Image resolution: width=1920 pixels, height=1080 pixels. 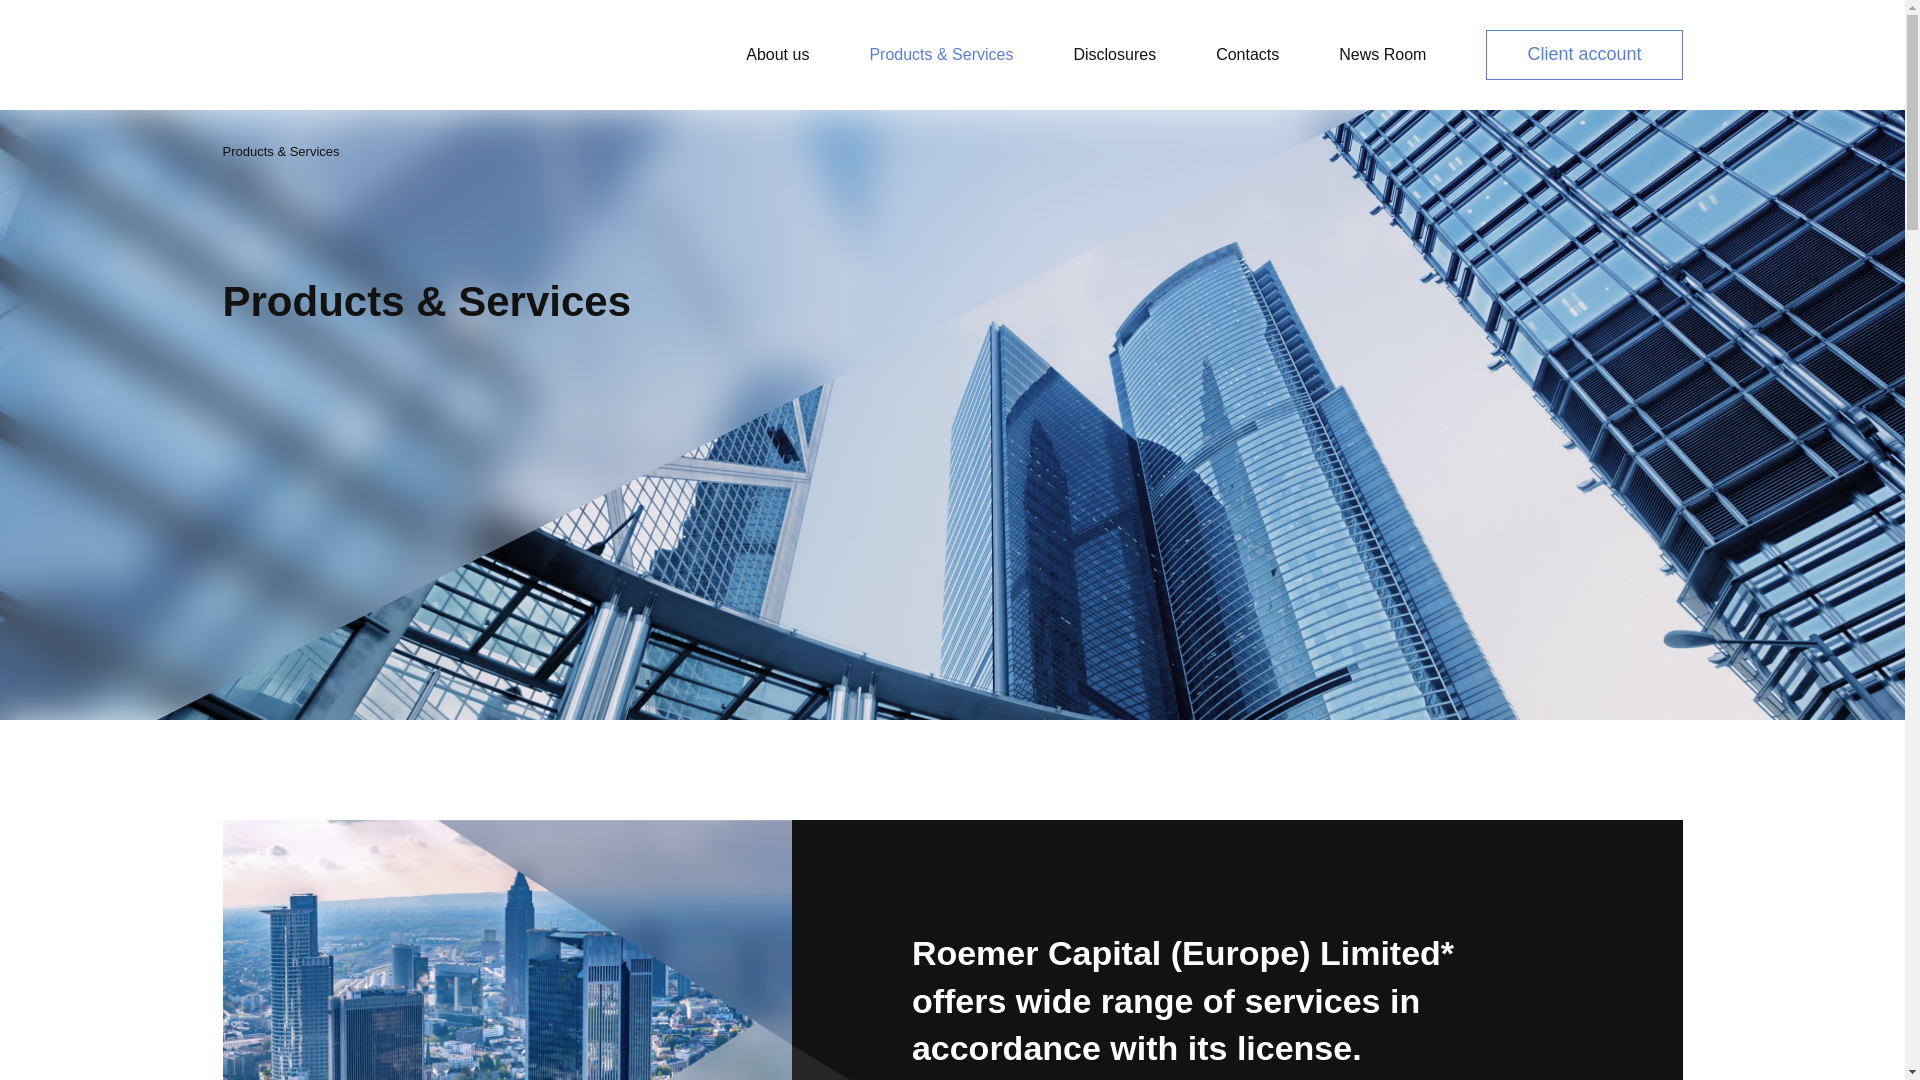 I want to click on Disclosures, so click(x=1114, y=54).